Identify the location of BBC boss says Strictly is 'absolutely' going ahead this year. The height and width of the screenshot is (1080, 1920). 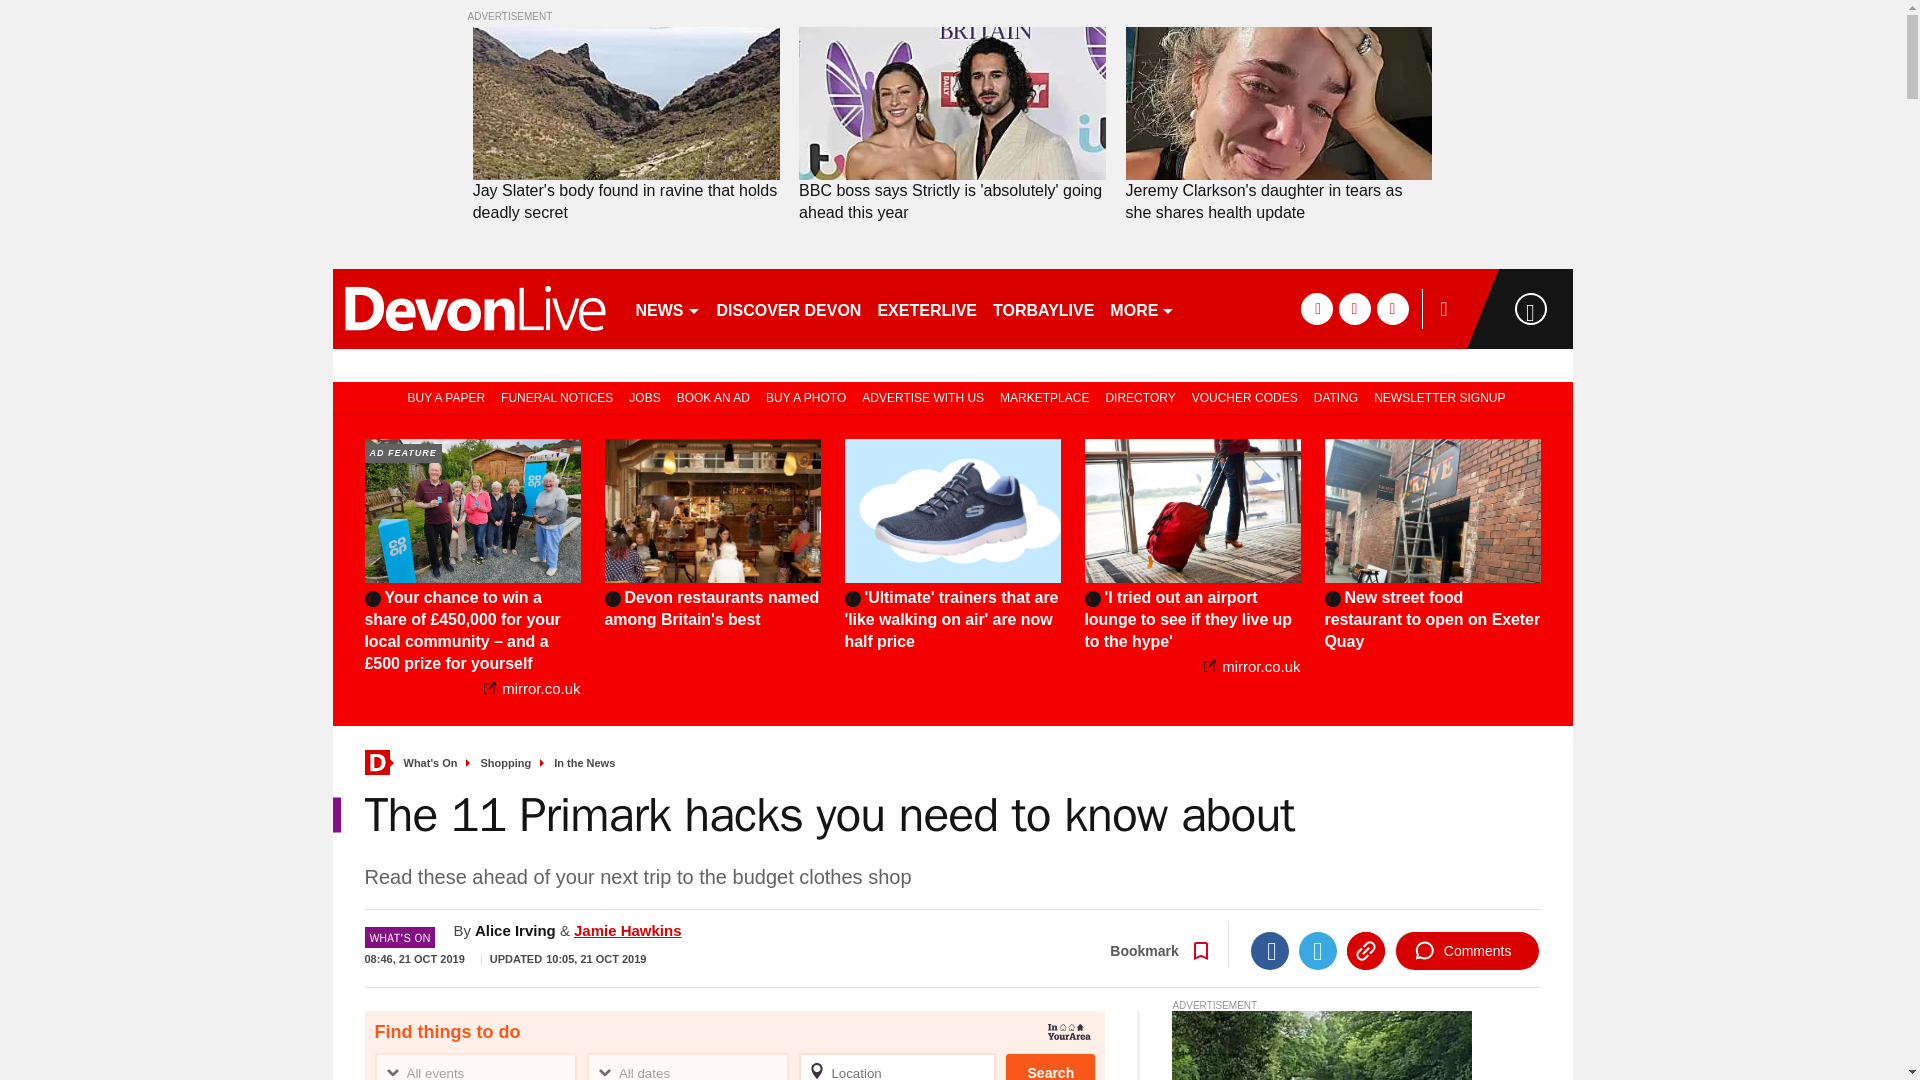
(952, 202).